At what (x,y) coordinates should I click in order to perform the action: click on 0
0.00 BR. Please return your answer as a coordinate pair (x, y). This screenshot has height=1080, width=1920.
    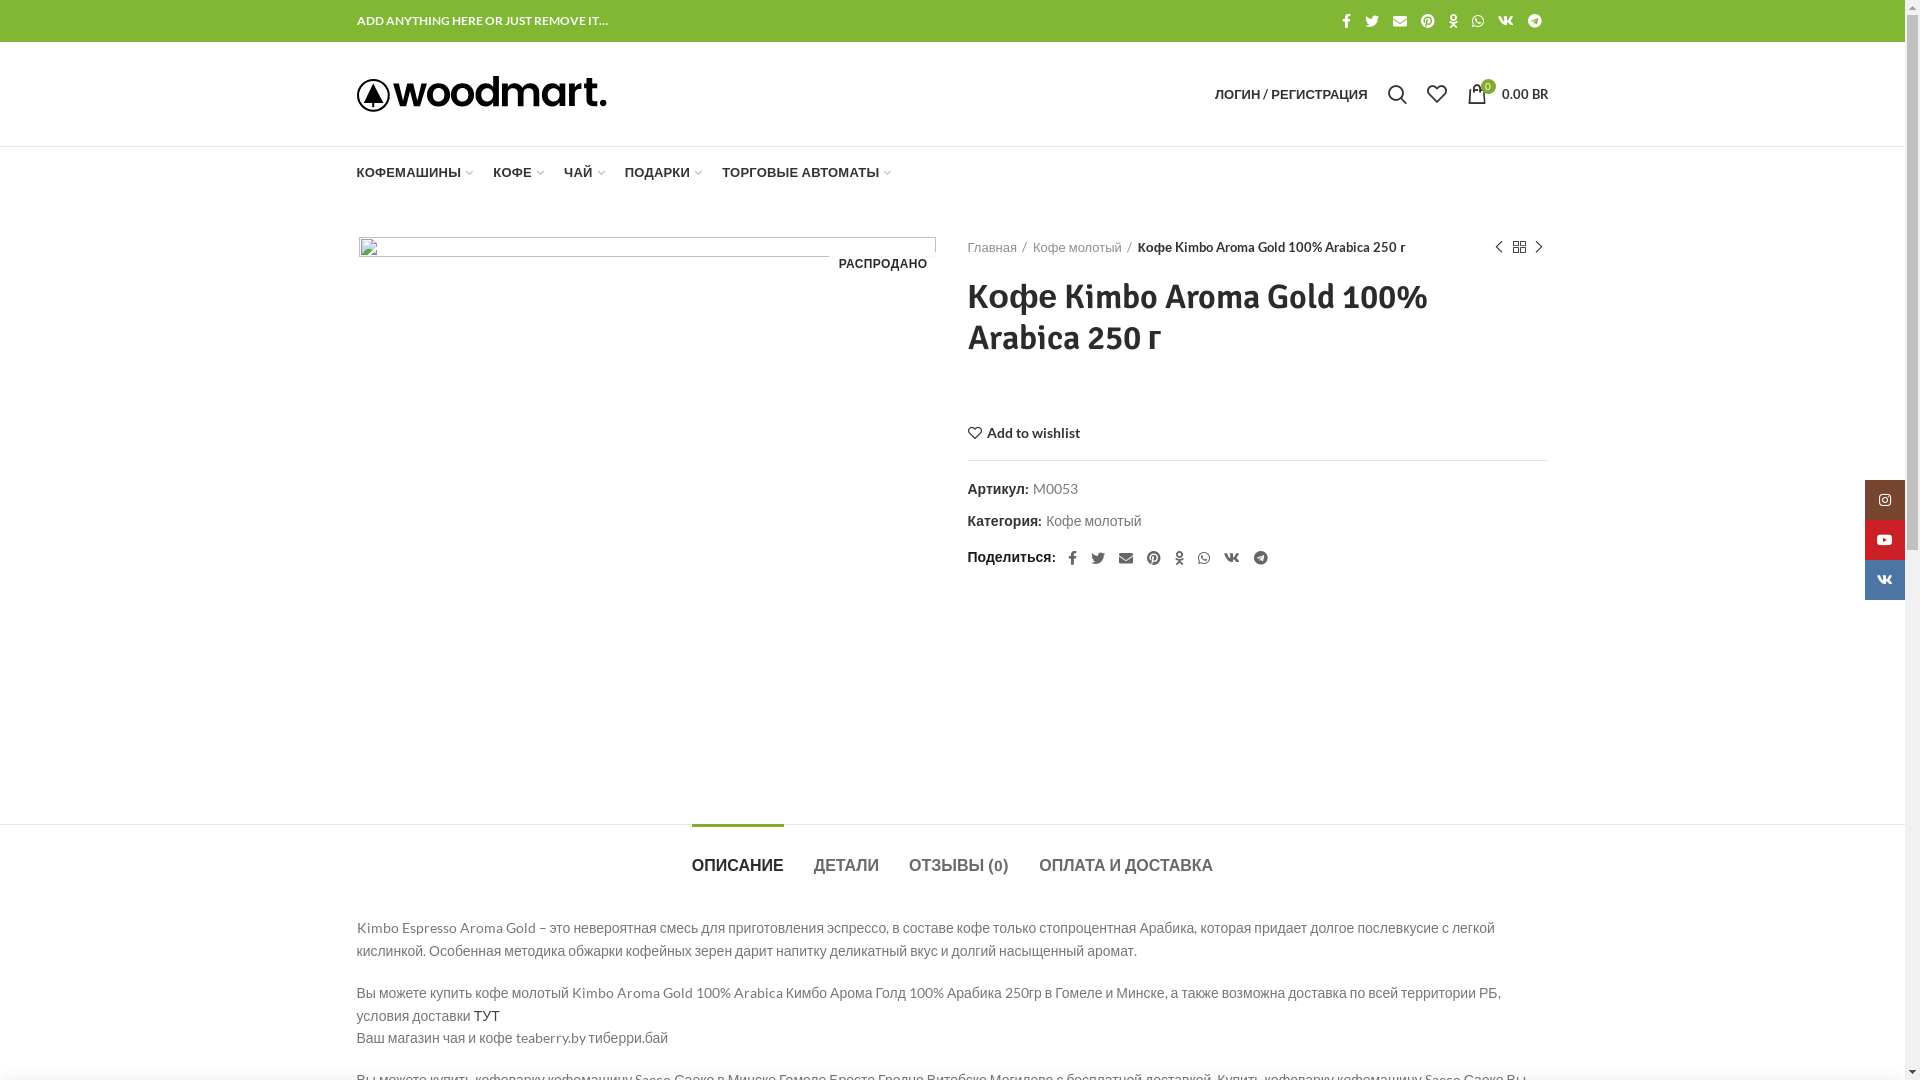
    Looking at the image, I should click on (1507, 94).